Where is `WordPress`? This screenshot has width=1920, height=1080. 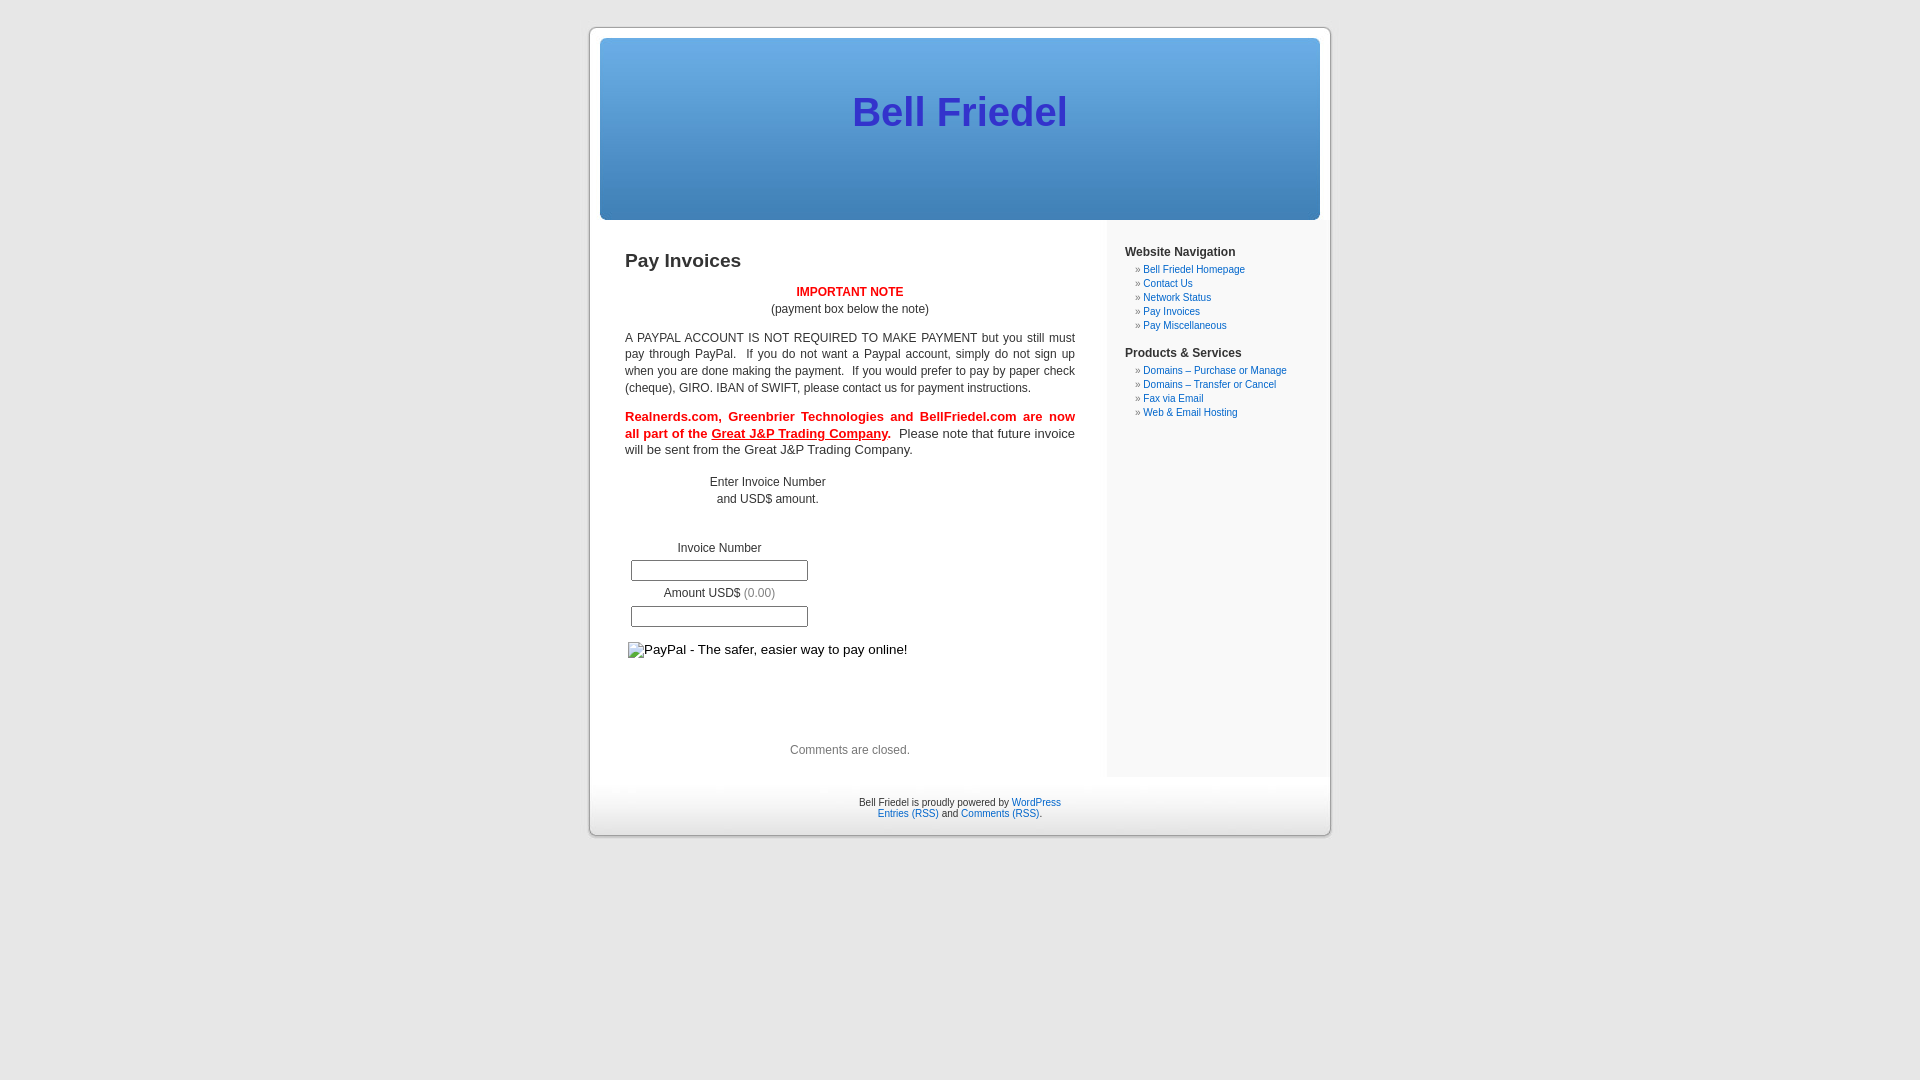 WordPress is located at coordinates (1036, 802).